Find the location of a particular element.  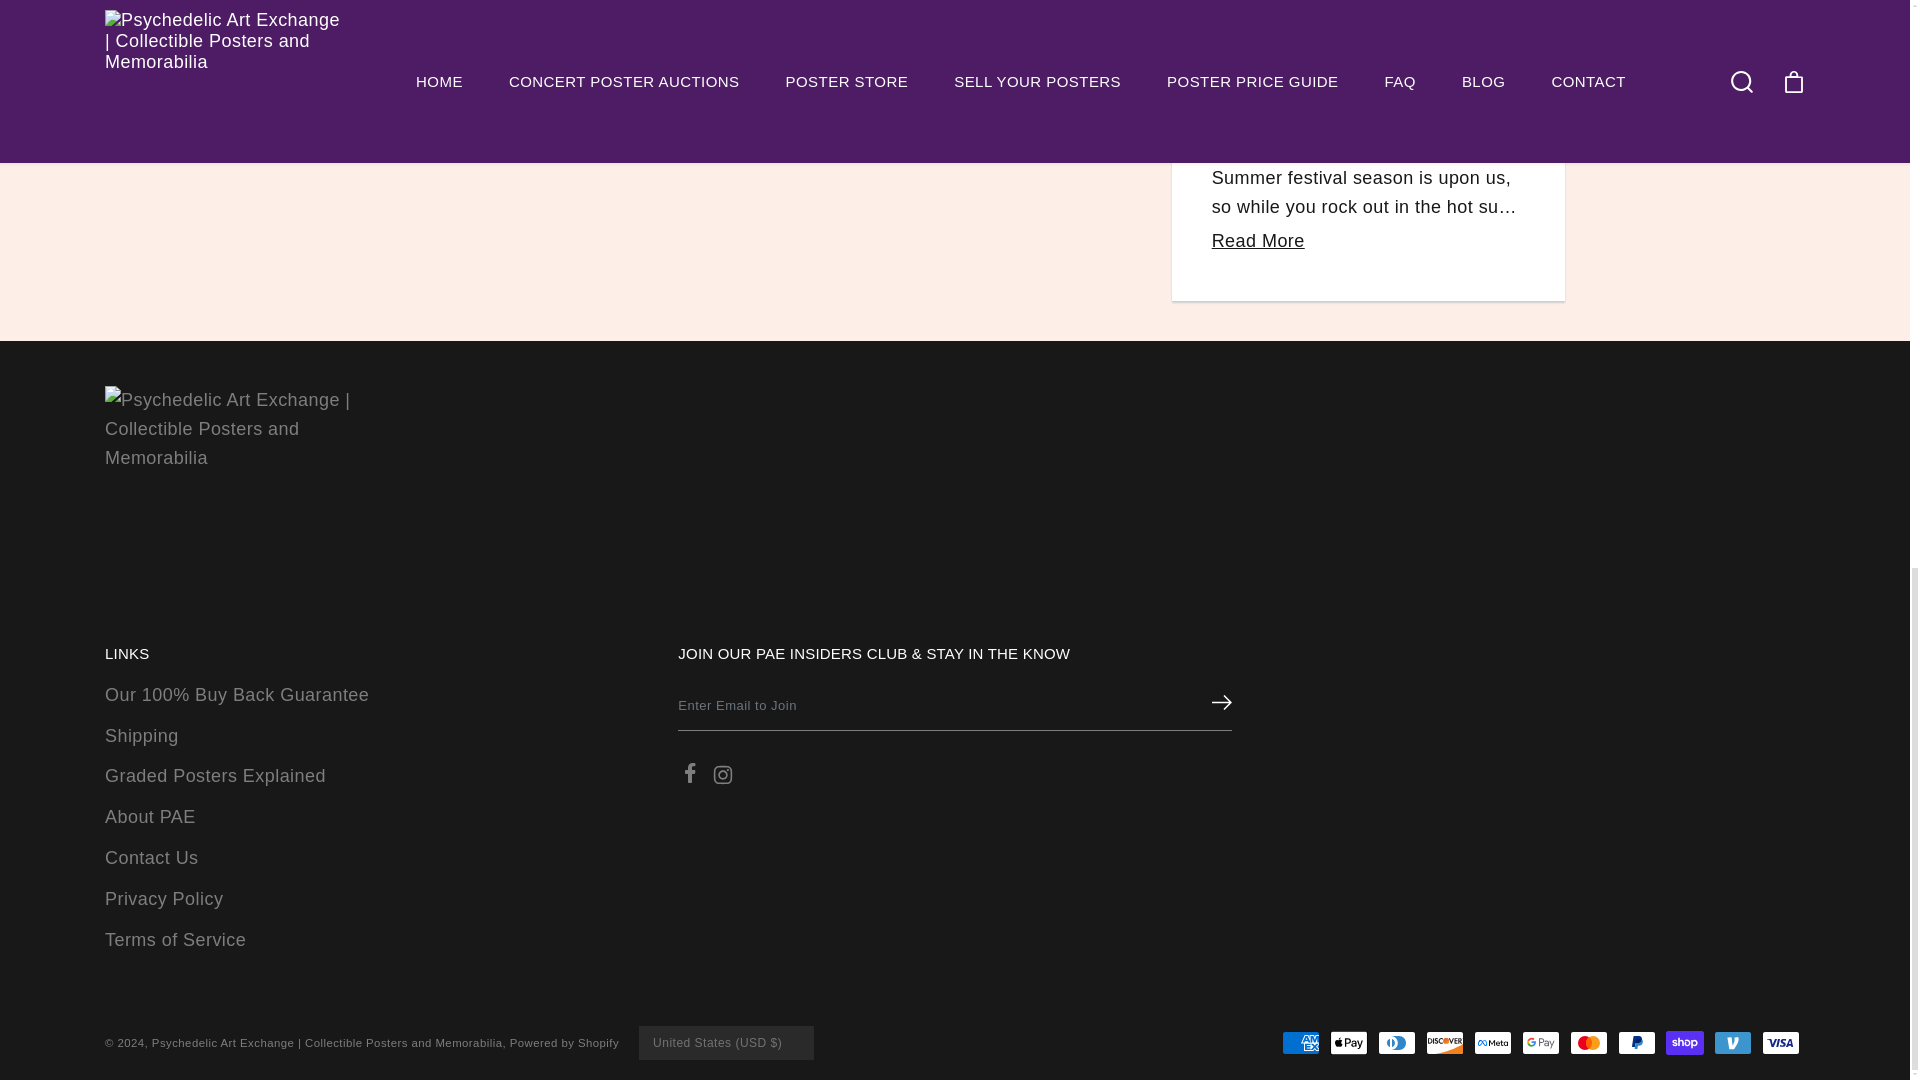

Shipping is located at coordinates (142, 736).